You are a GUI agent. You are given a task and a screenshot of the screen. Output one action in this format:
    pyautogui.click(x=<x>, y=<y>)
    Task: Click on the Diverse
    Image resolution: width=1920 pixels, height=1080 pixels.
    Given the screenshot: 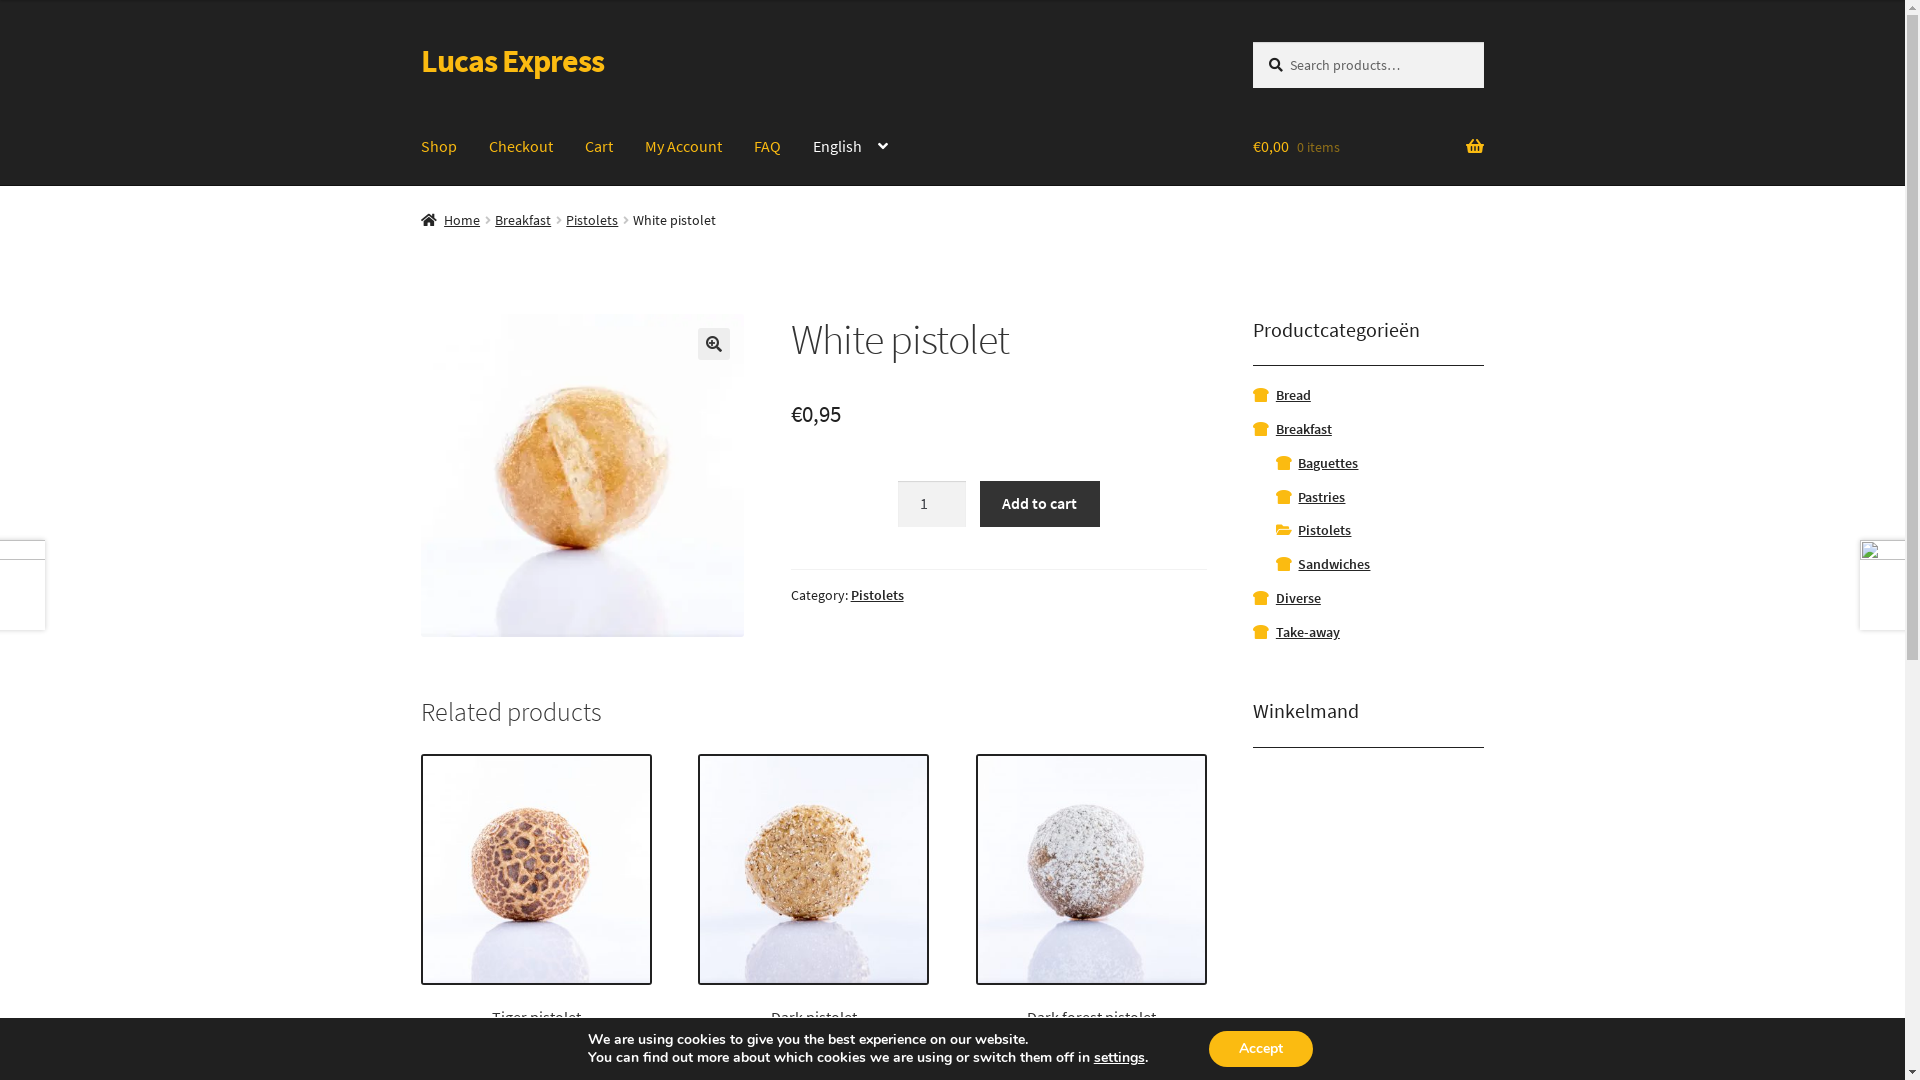 What is the action you would take?
    pyautogui.click(x=1298, y=598)
    